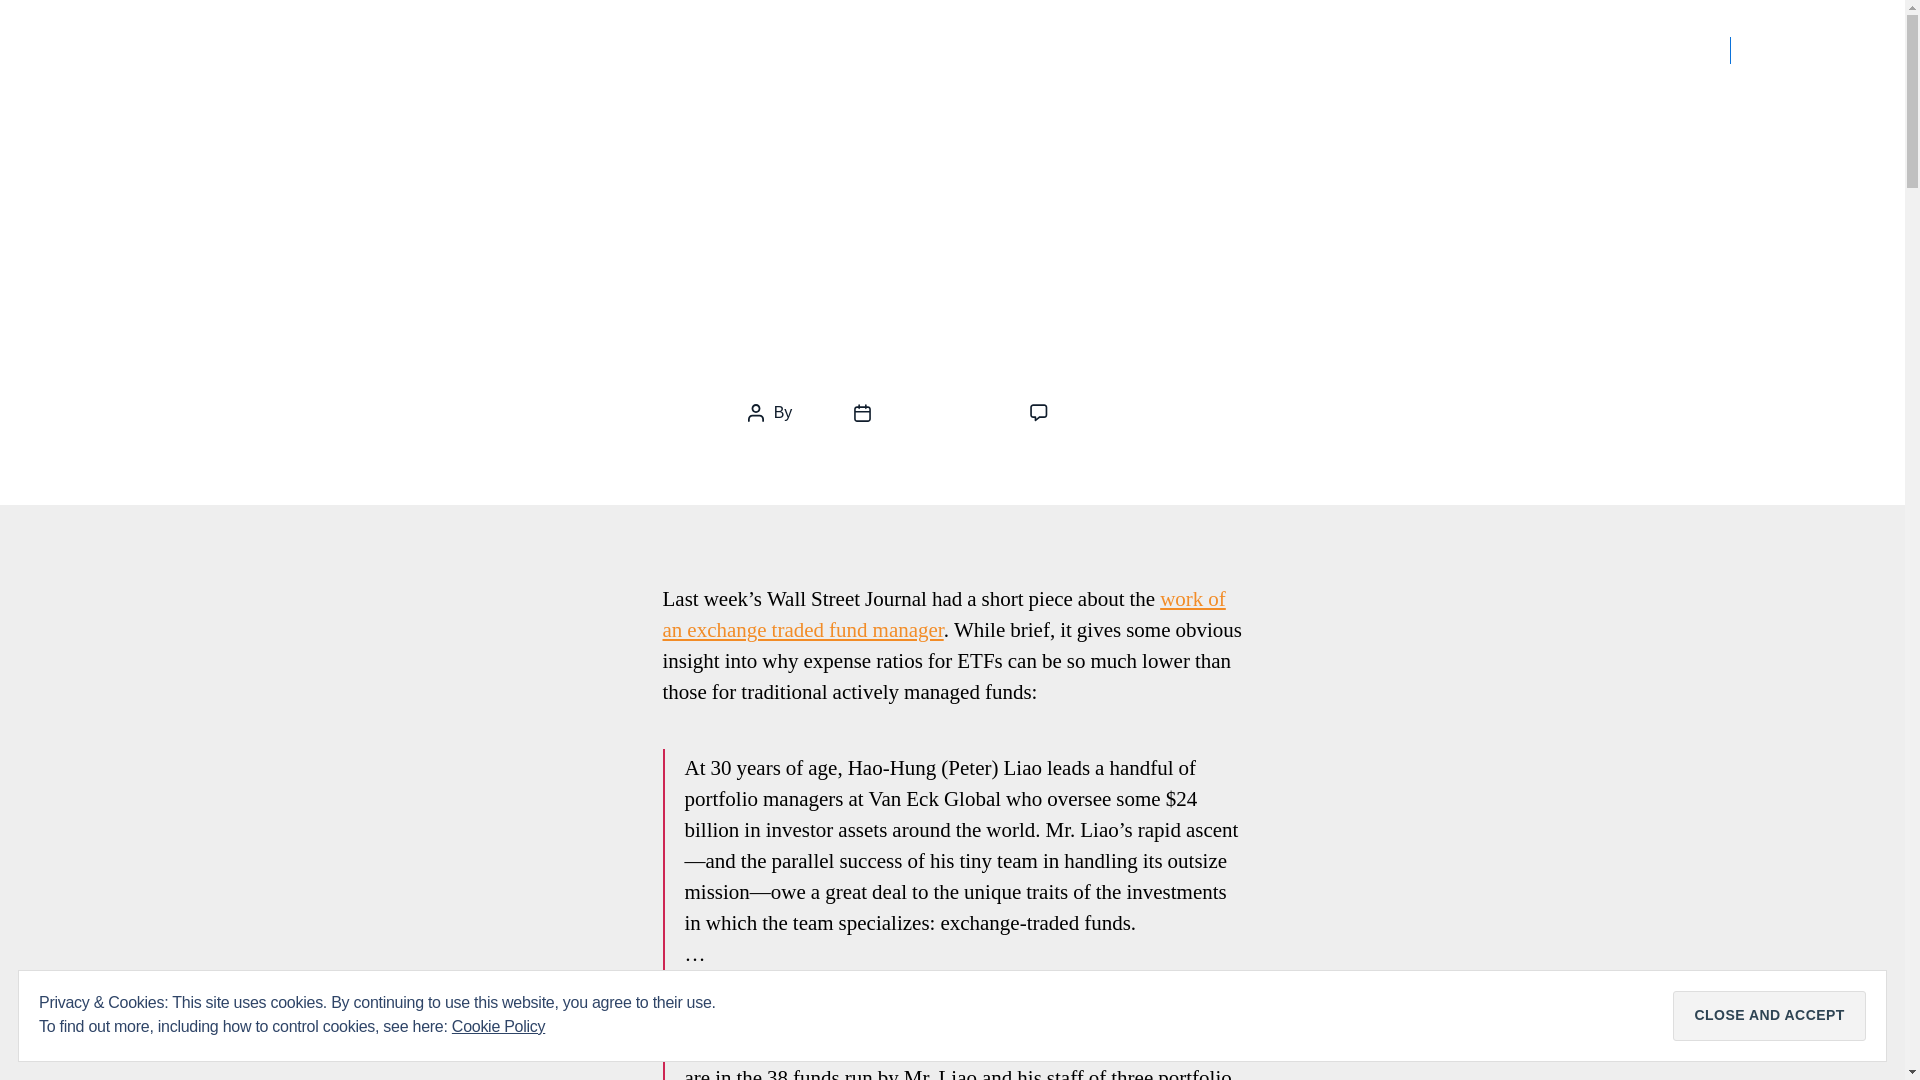 The height and width of the screenshot is (1080, 1920). I want to click on Investment FAQ, so click(1094, 49).